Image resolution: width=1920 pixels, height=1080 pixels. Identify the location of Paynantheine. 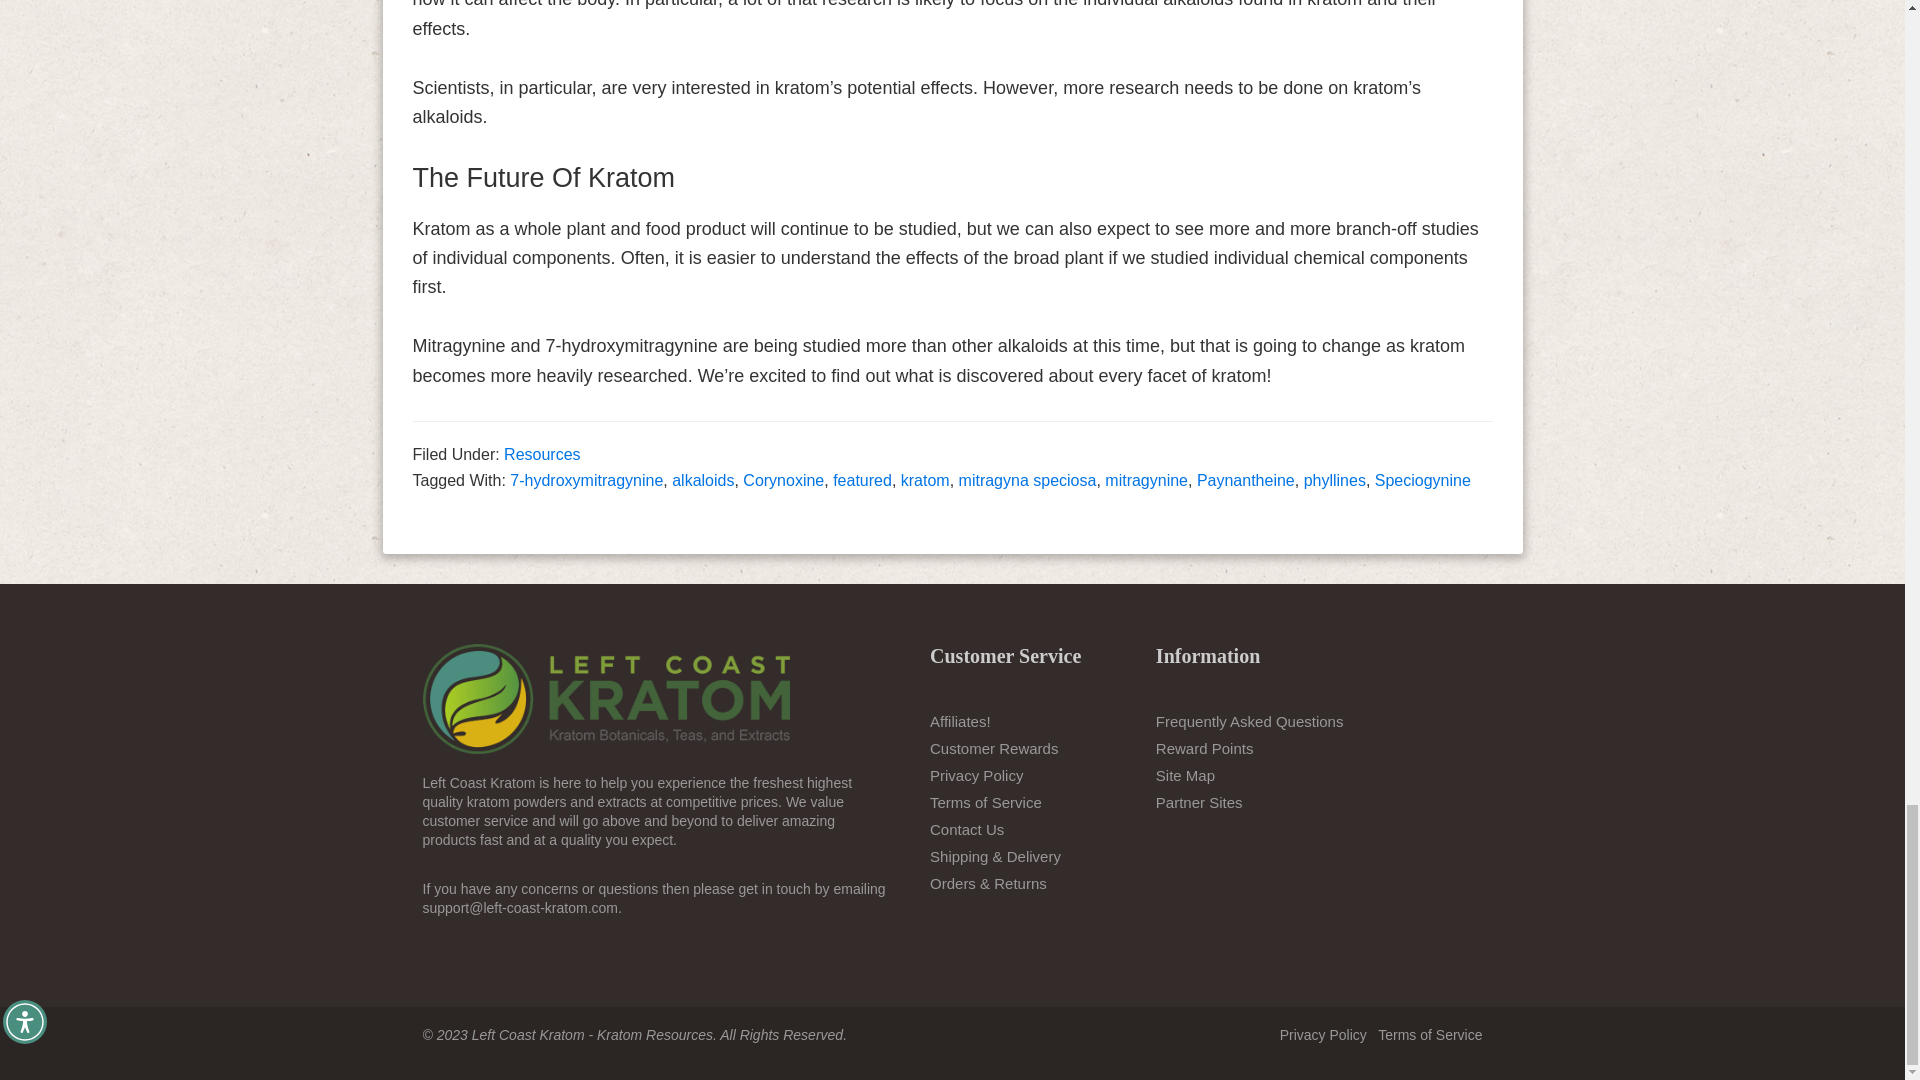
(1245, 480).